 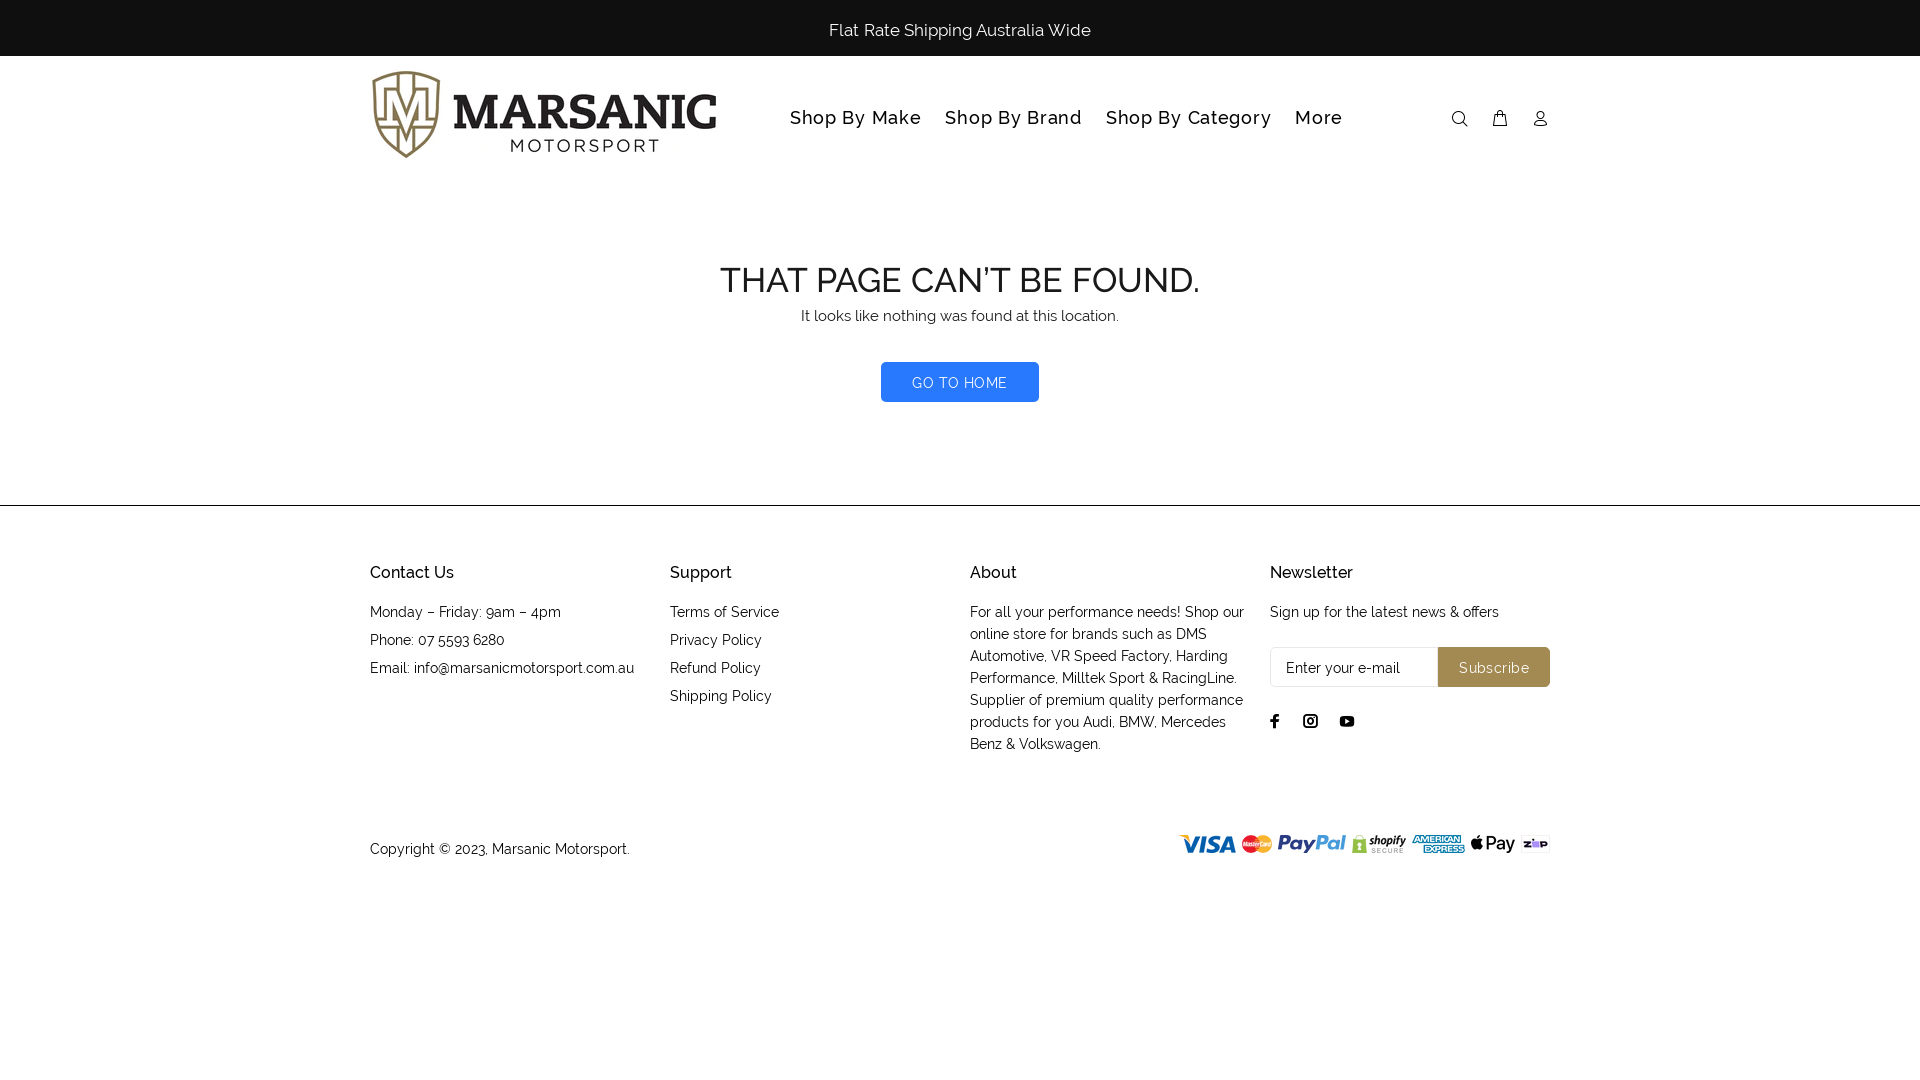 What do you see at coordinates (1013, 118) in the screenshot?
I see `Shop By Brand` at bounding box center [1013, 118].